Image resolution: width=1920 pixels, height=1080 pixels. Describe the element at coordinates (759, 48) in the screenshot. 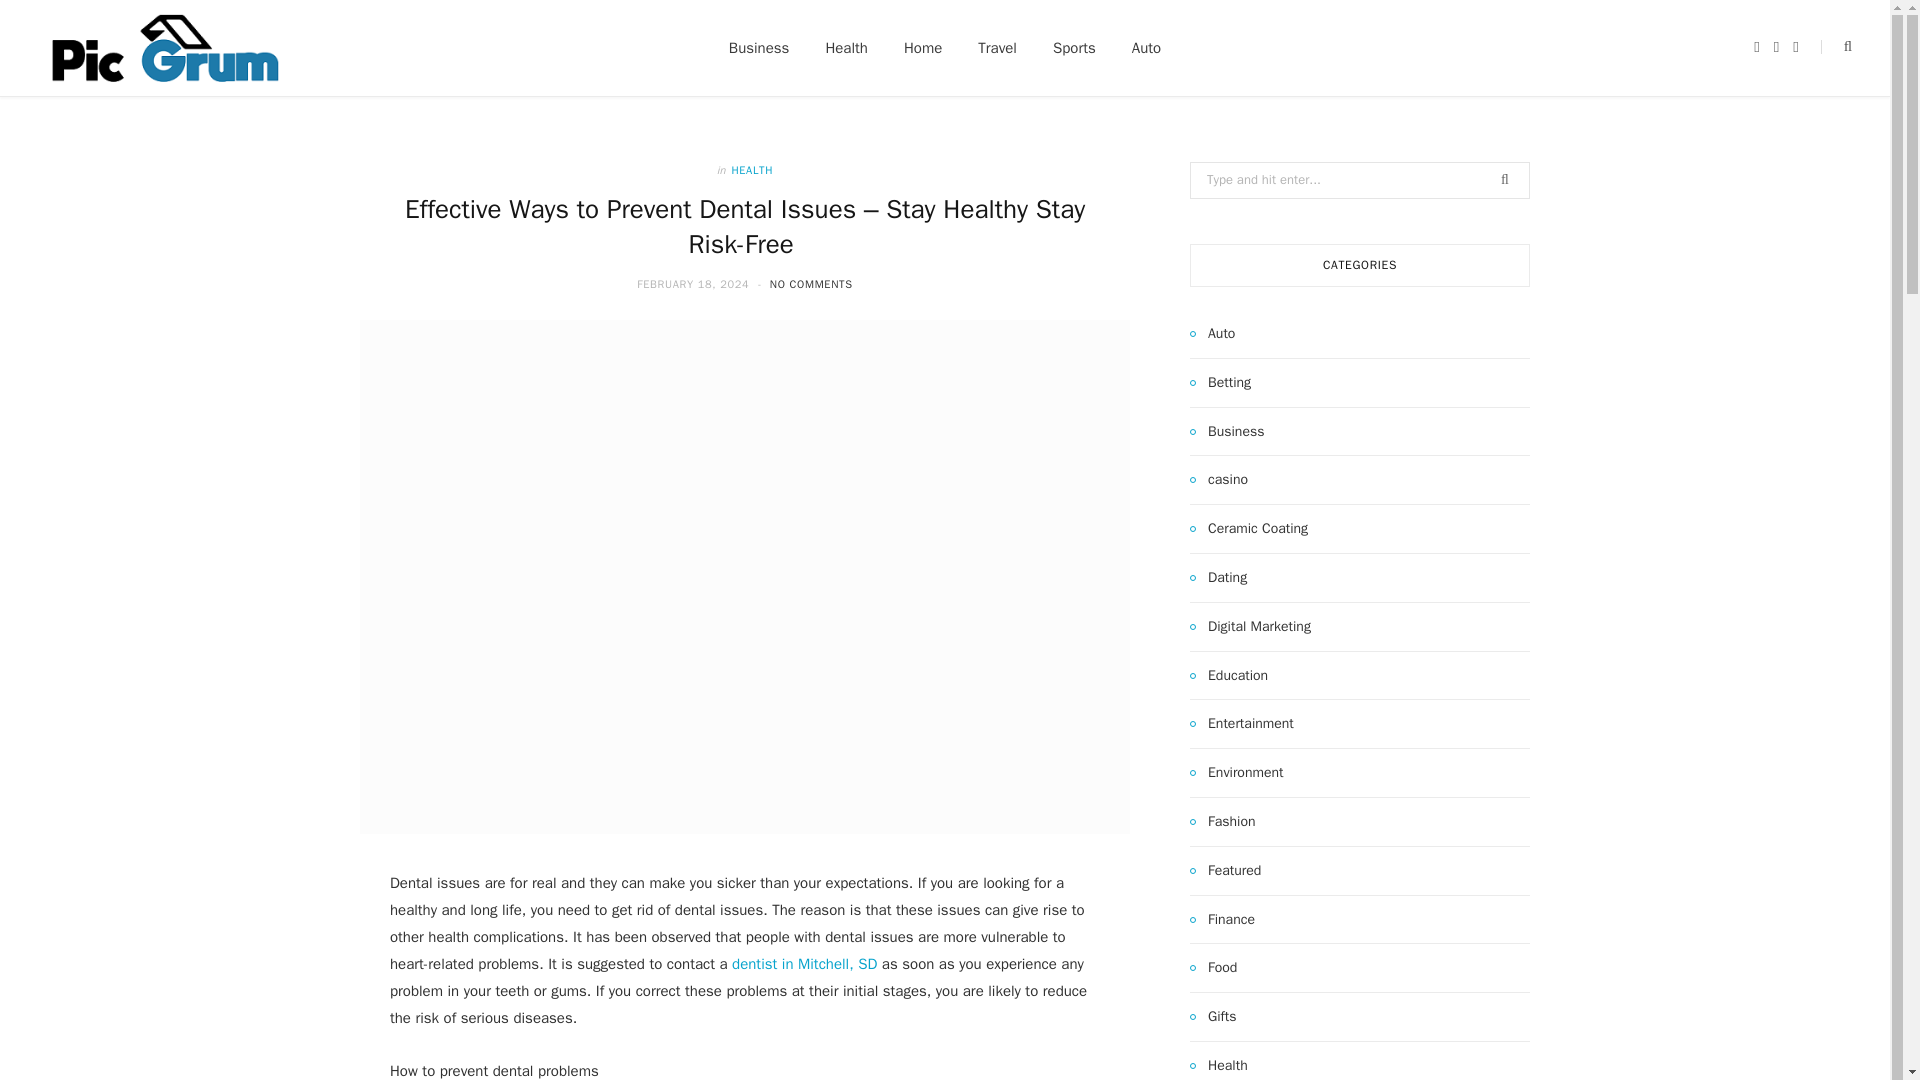

I see `Business` at that location.